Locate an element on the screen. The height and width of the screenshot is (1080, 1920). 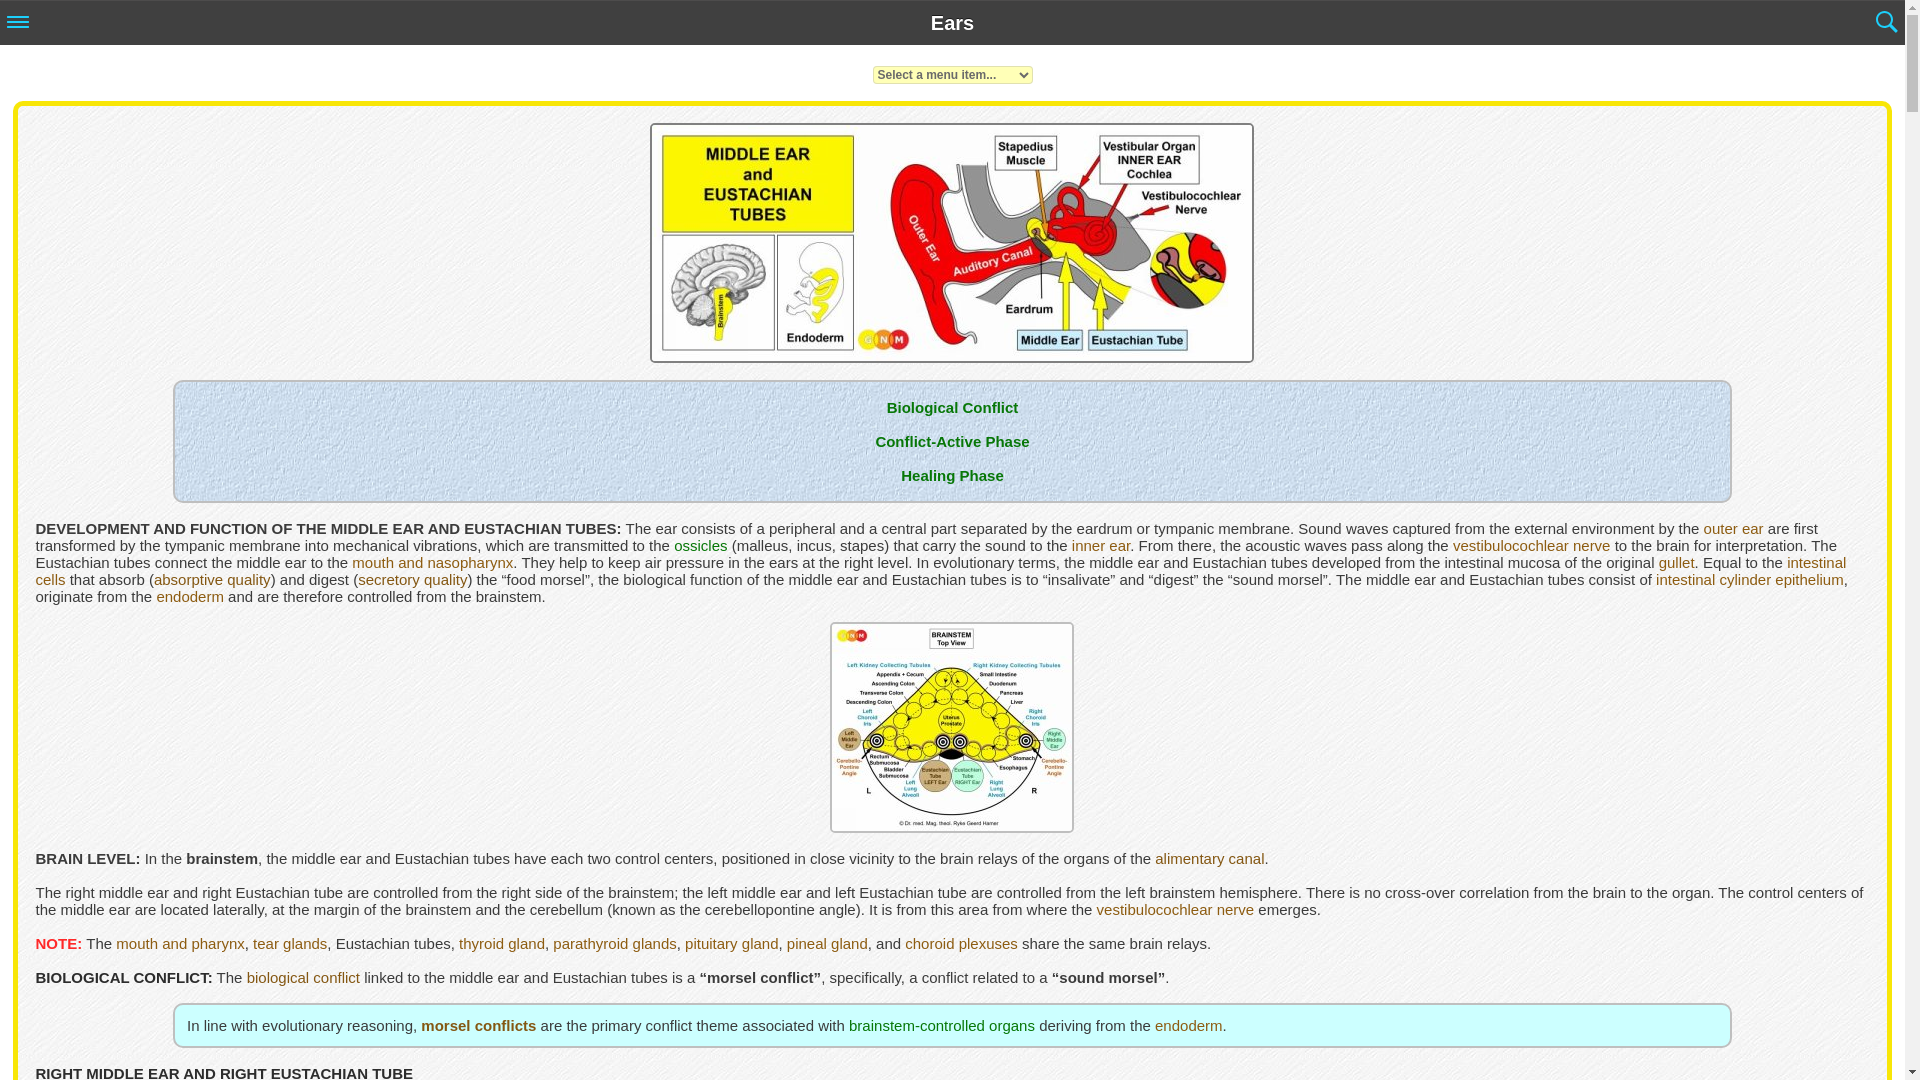
pineal gland is located at coordinates (827, 943).